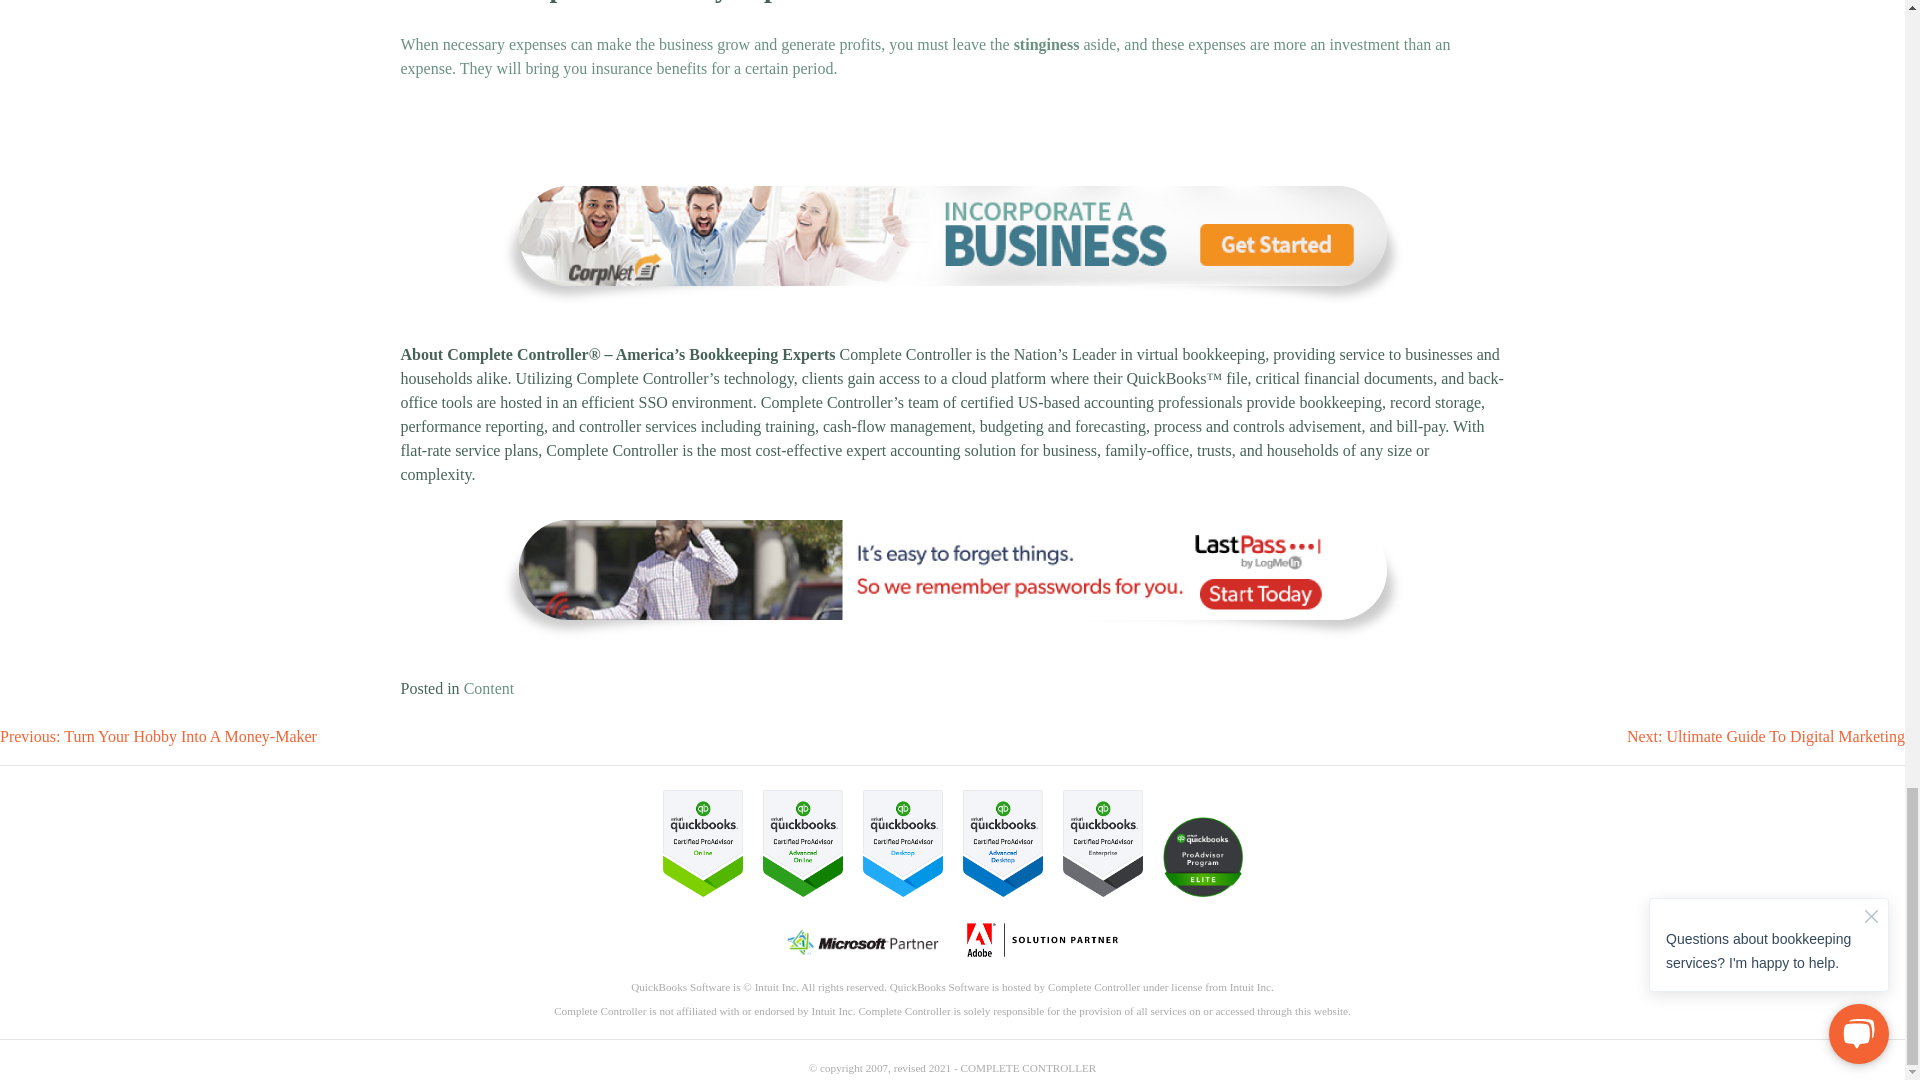 This screenshot has height=1080, width=1920. Describe the element at coordinates (489, 688) in the screenshot. I see `Content` at that location.